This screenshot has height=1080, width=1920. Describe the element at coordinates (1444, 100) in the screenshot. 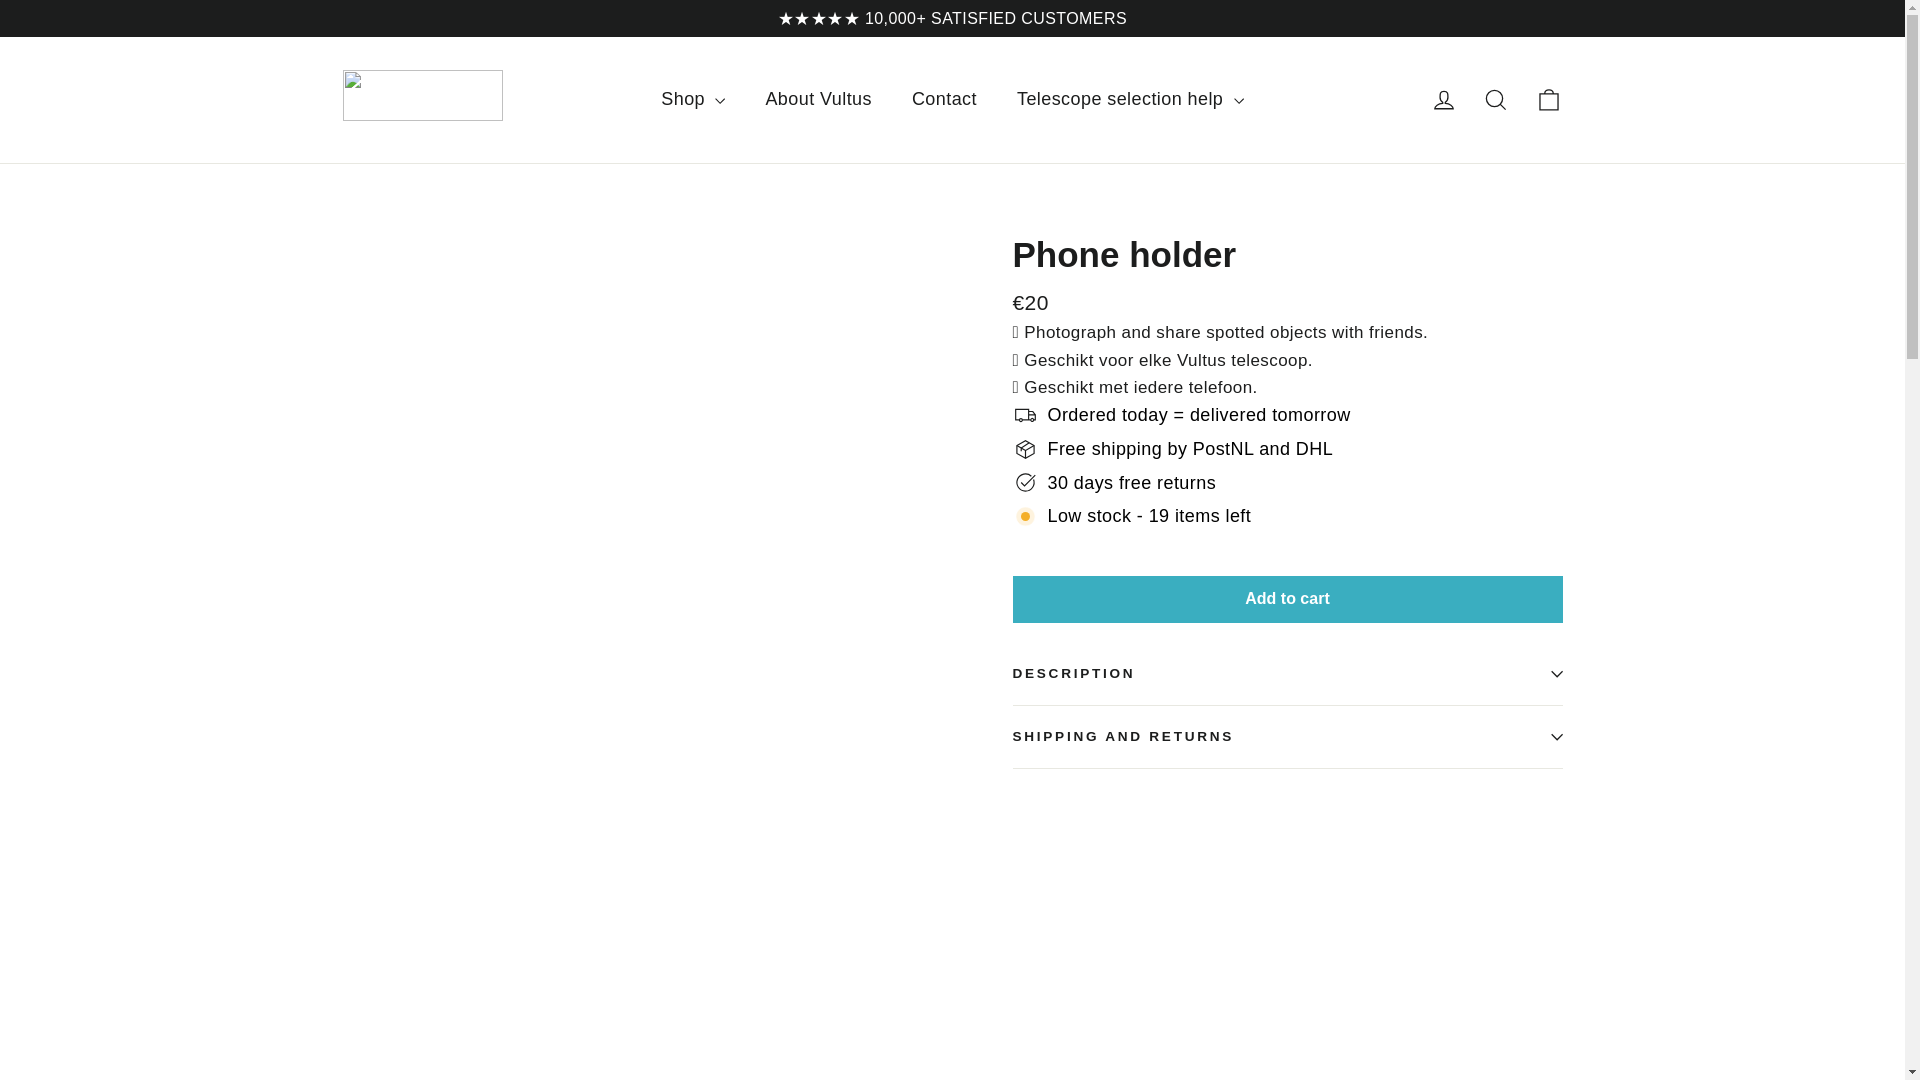

I see `icon-search` at that location.